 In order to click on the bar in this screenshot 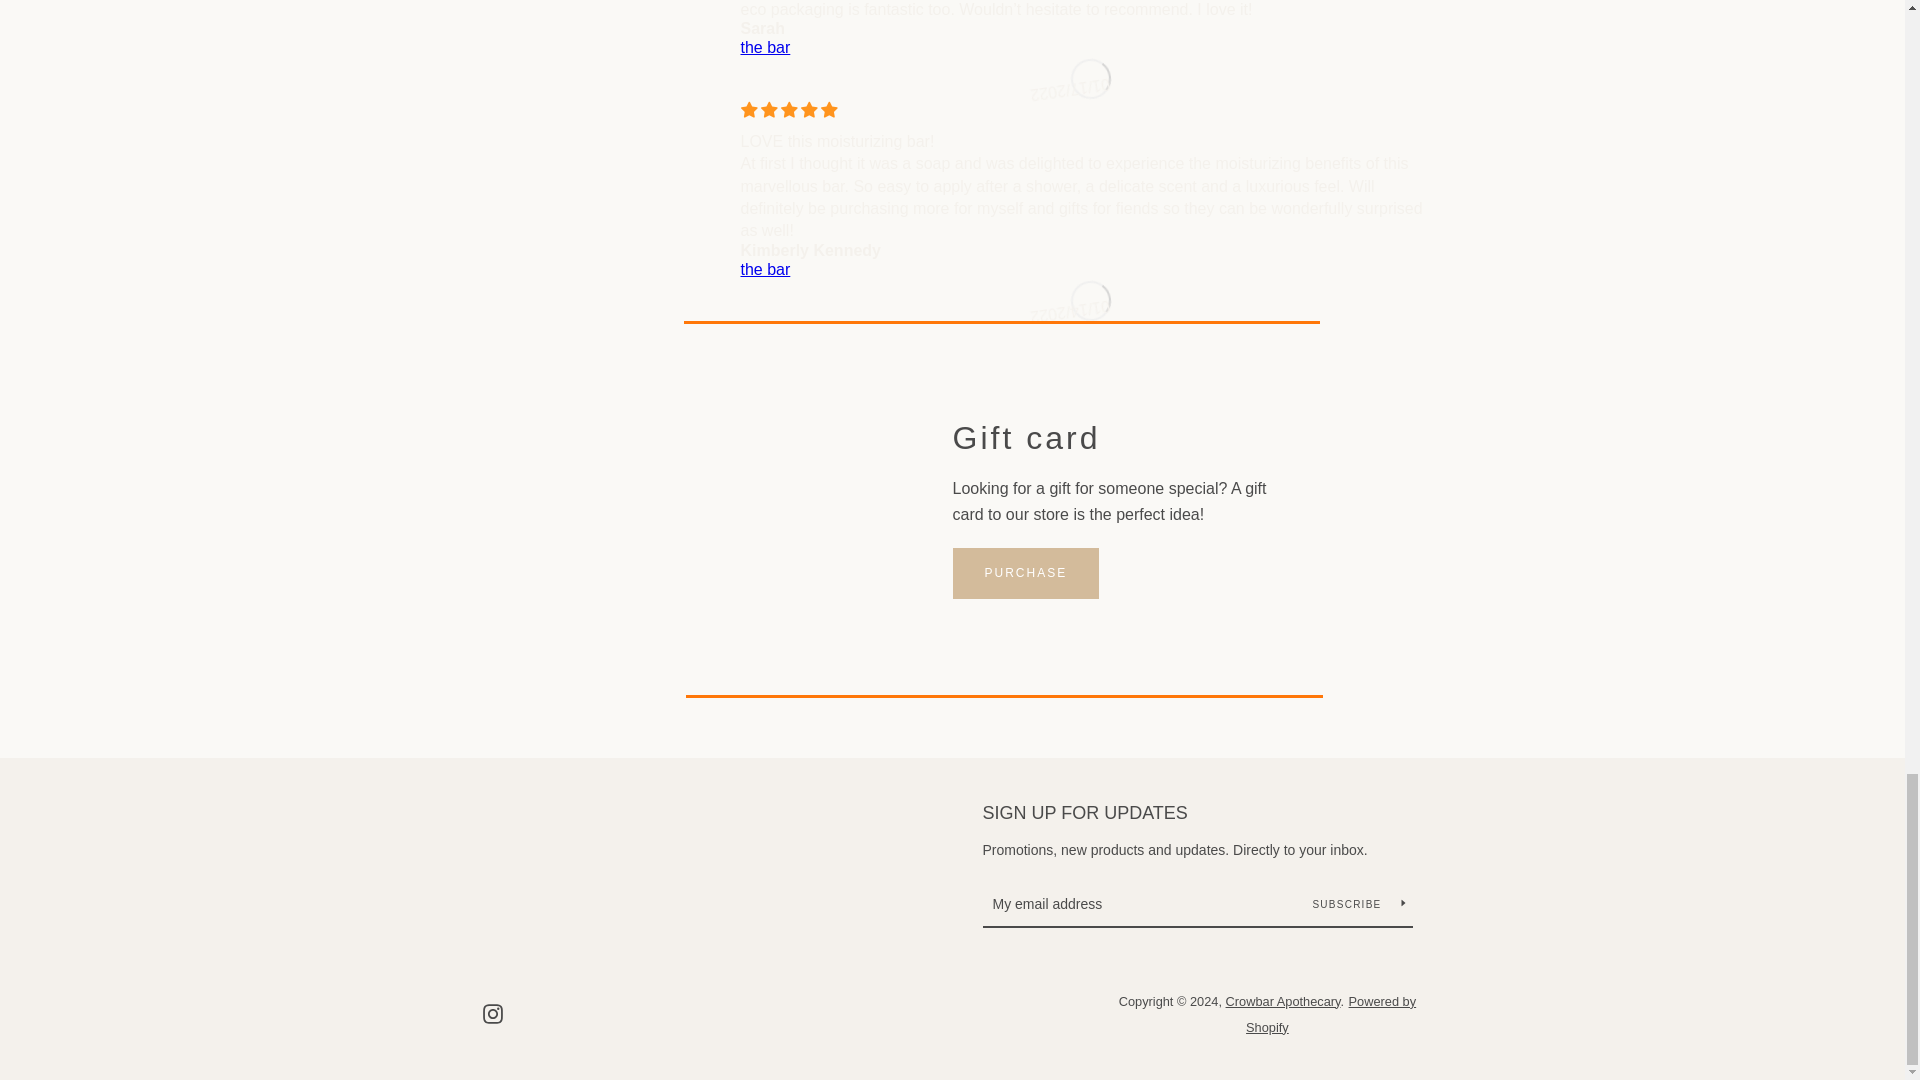, I will do `click(1090, 48)`.